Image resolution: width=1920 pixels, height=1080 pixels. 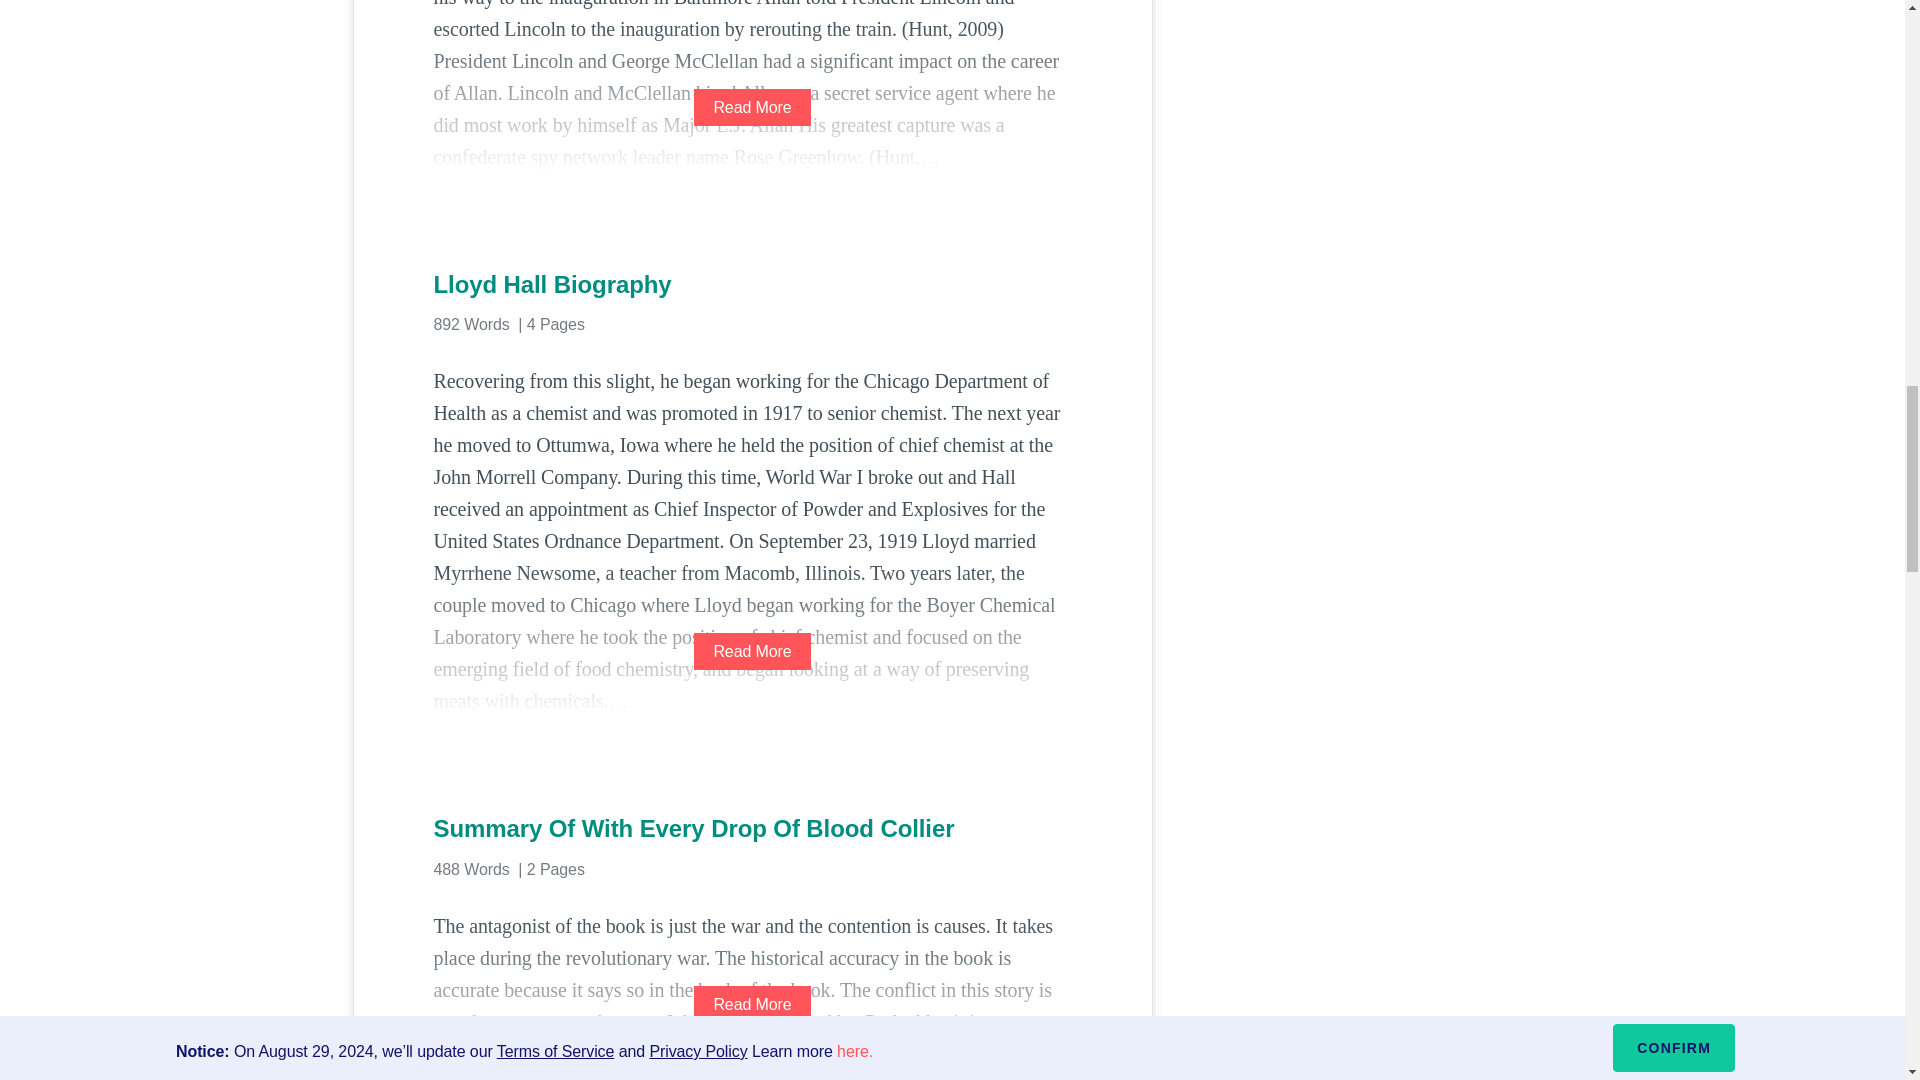 What do you see at coordinates (752, 284) in the screenshot?
I see `Lloyd Hall Biography` at bounding box center [752, 284].